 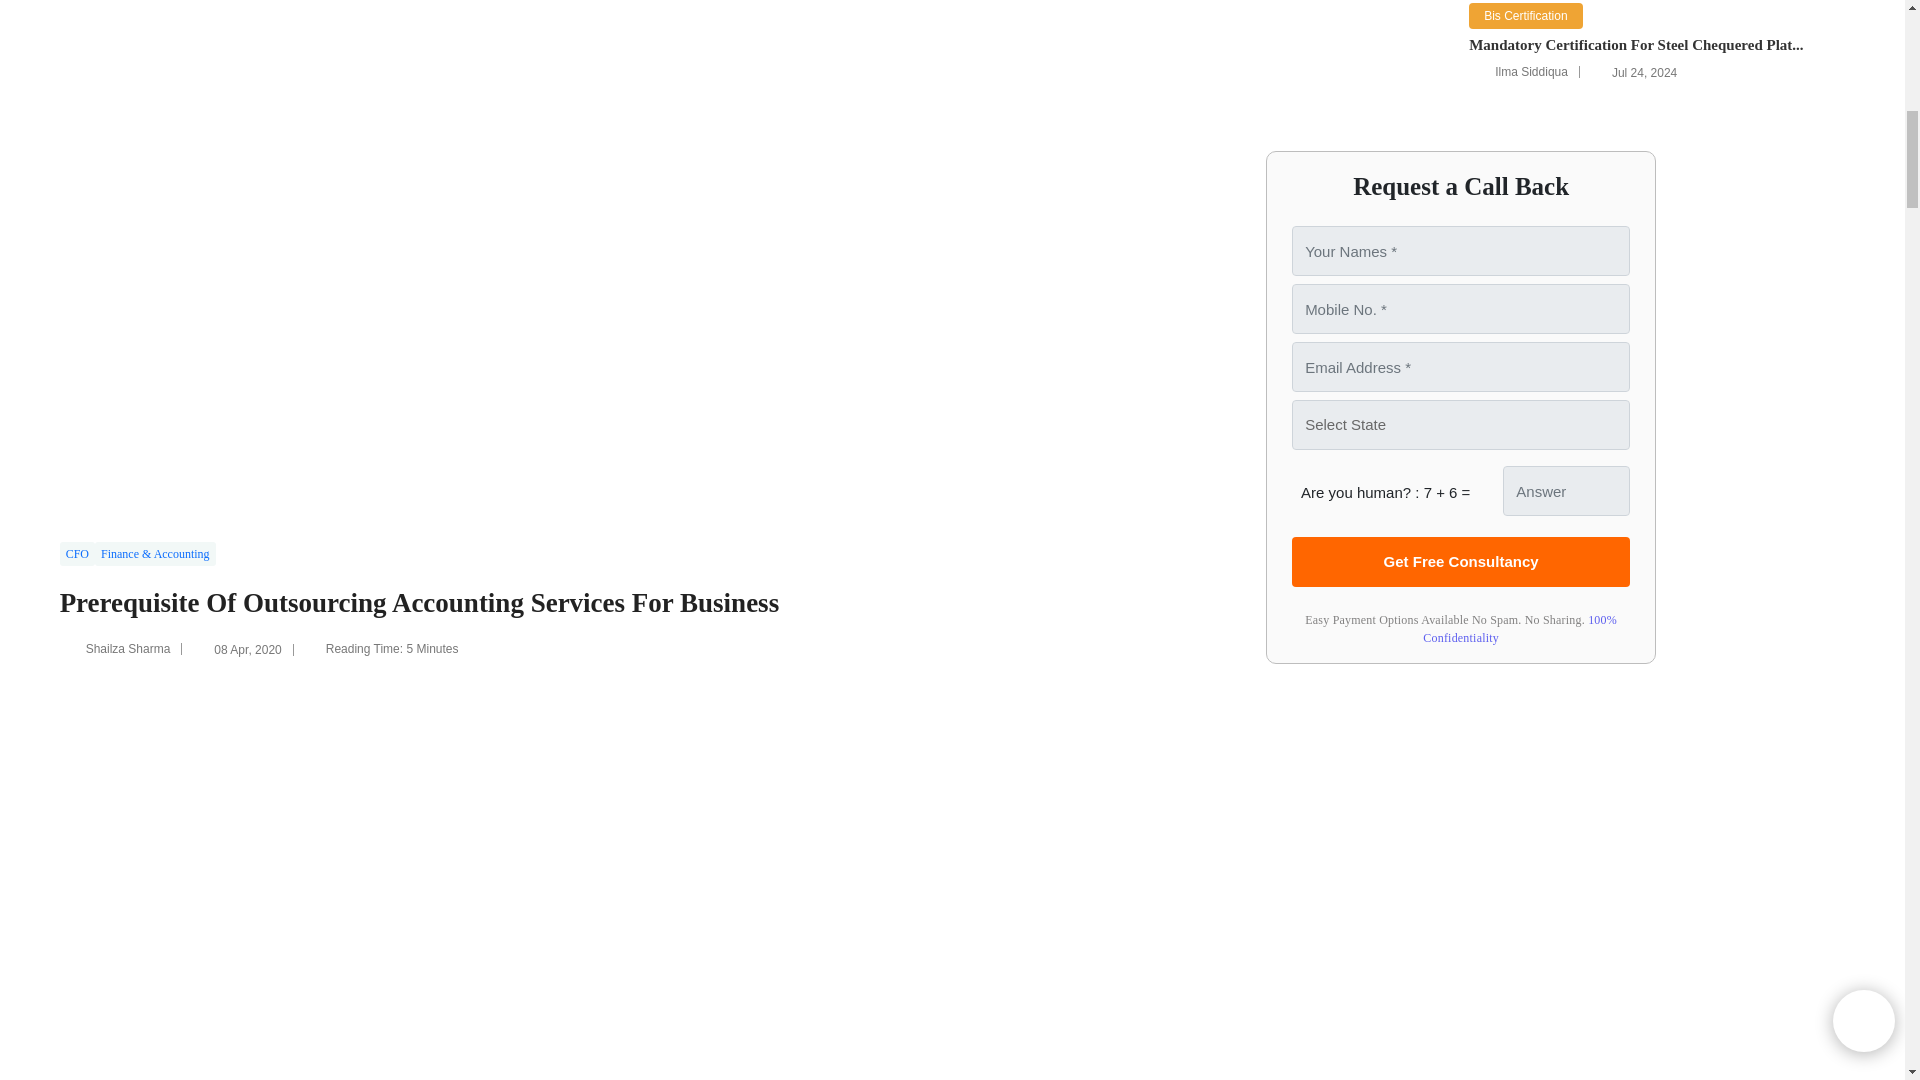 What do you see at coordinates (1461, 562) in the screenshot?
I see `Get Free Consultancy` at bounding box center [1461, 562].